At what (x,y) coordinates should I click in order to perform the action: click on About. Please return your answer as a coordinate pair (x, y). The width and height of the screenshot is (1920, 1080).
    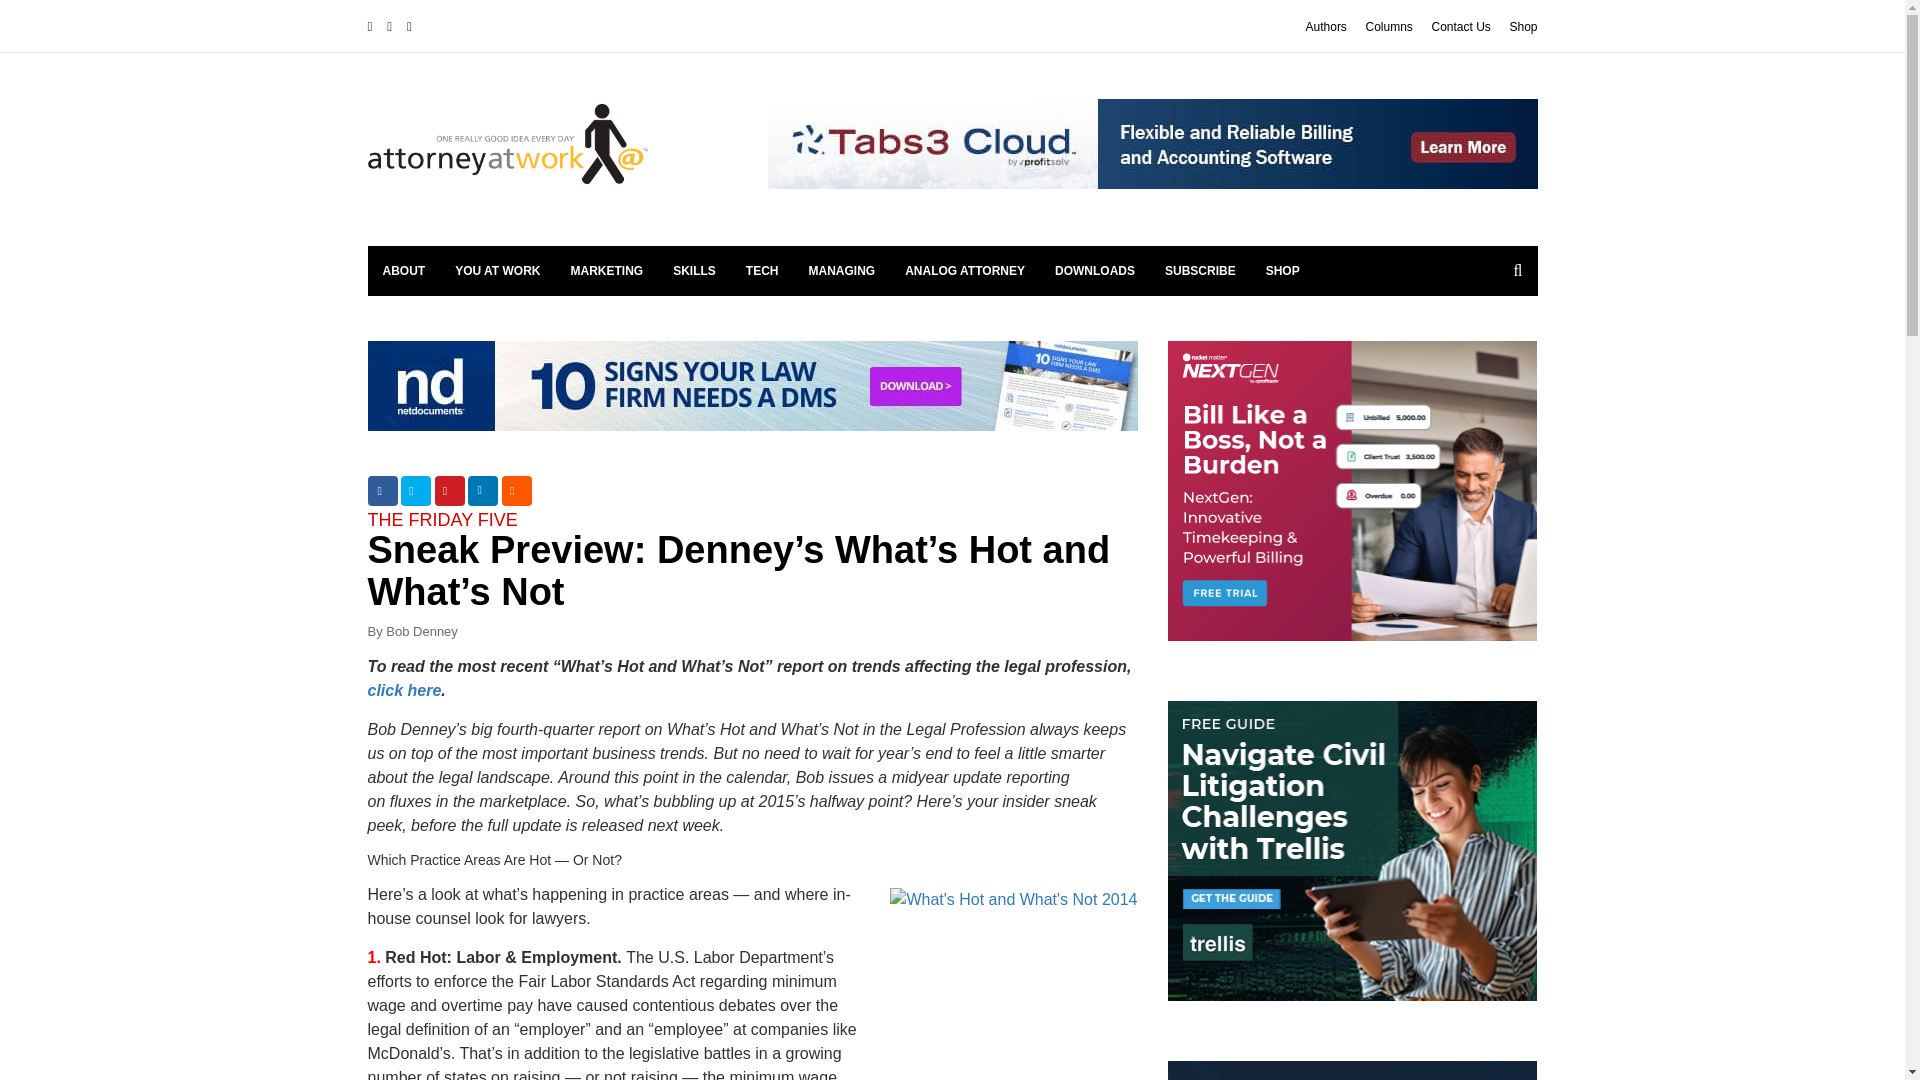
    Looking at the image, I should click on (404, 270).